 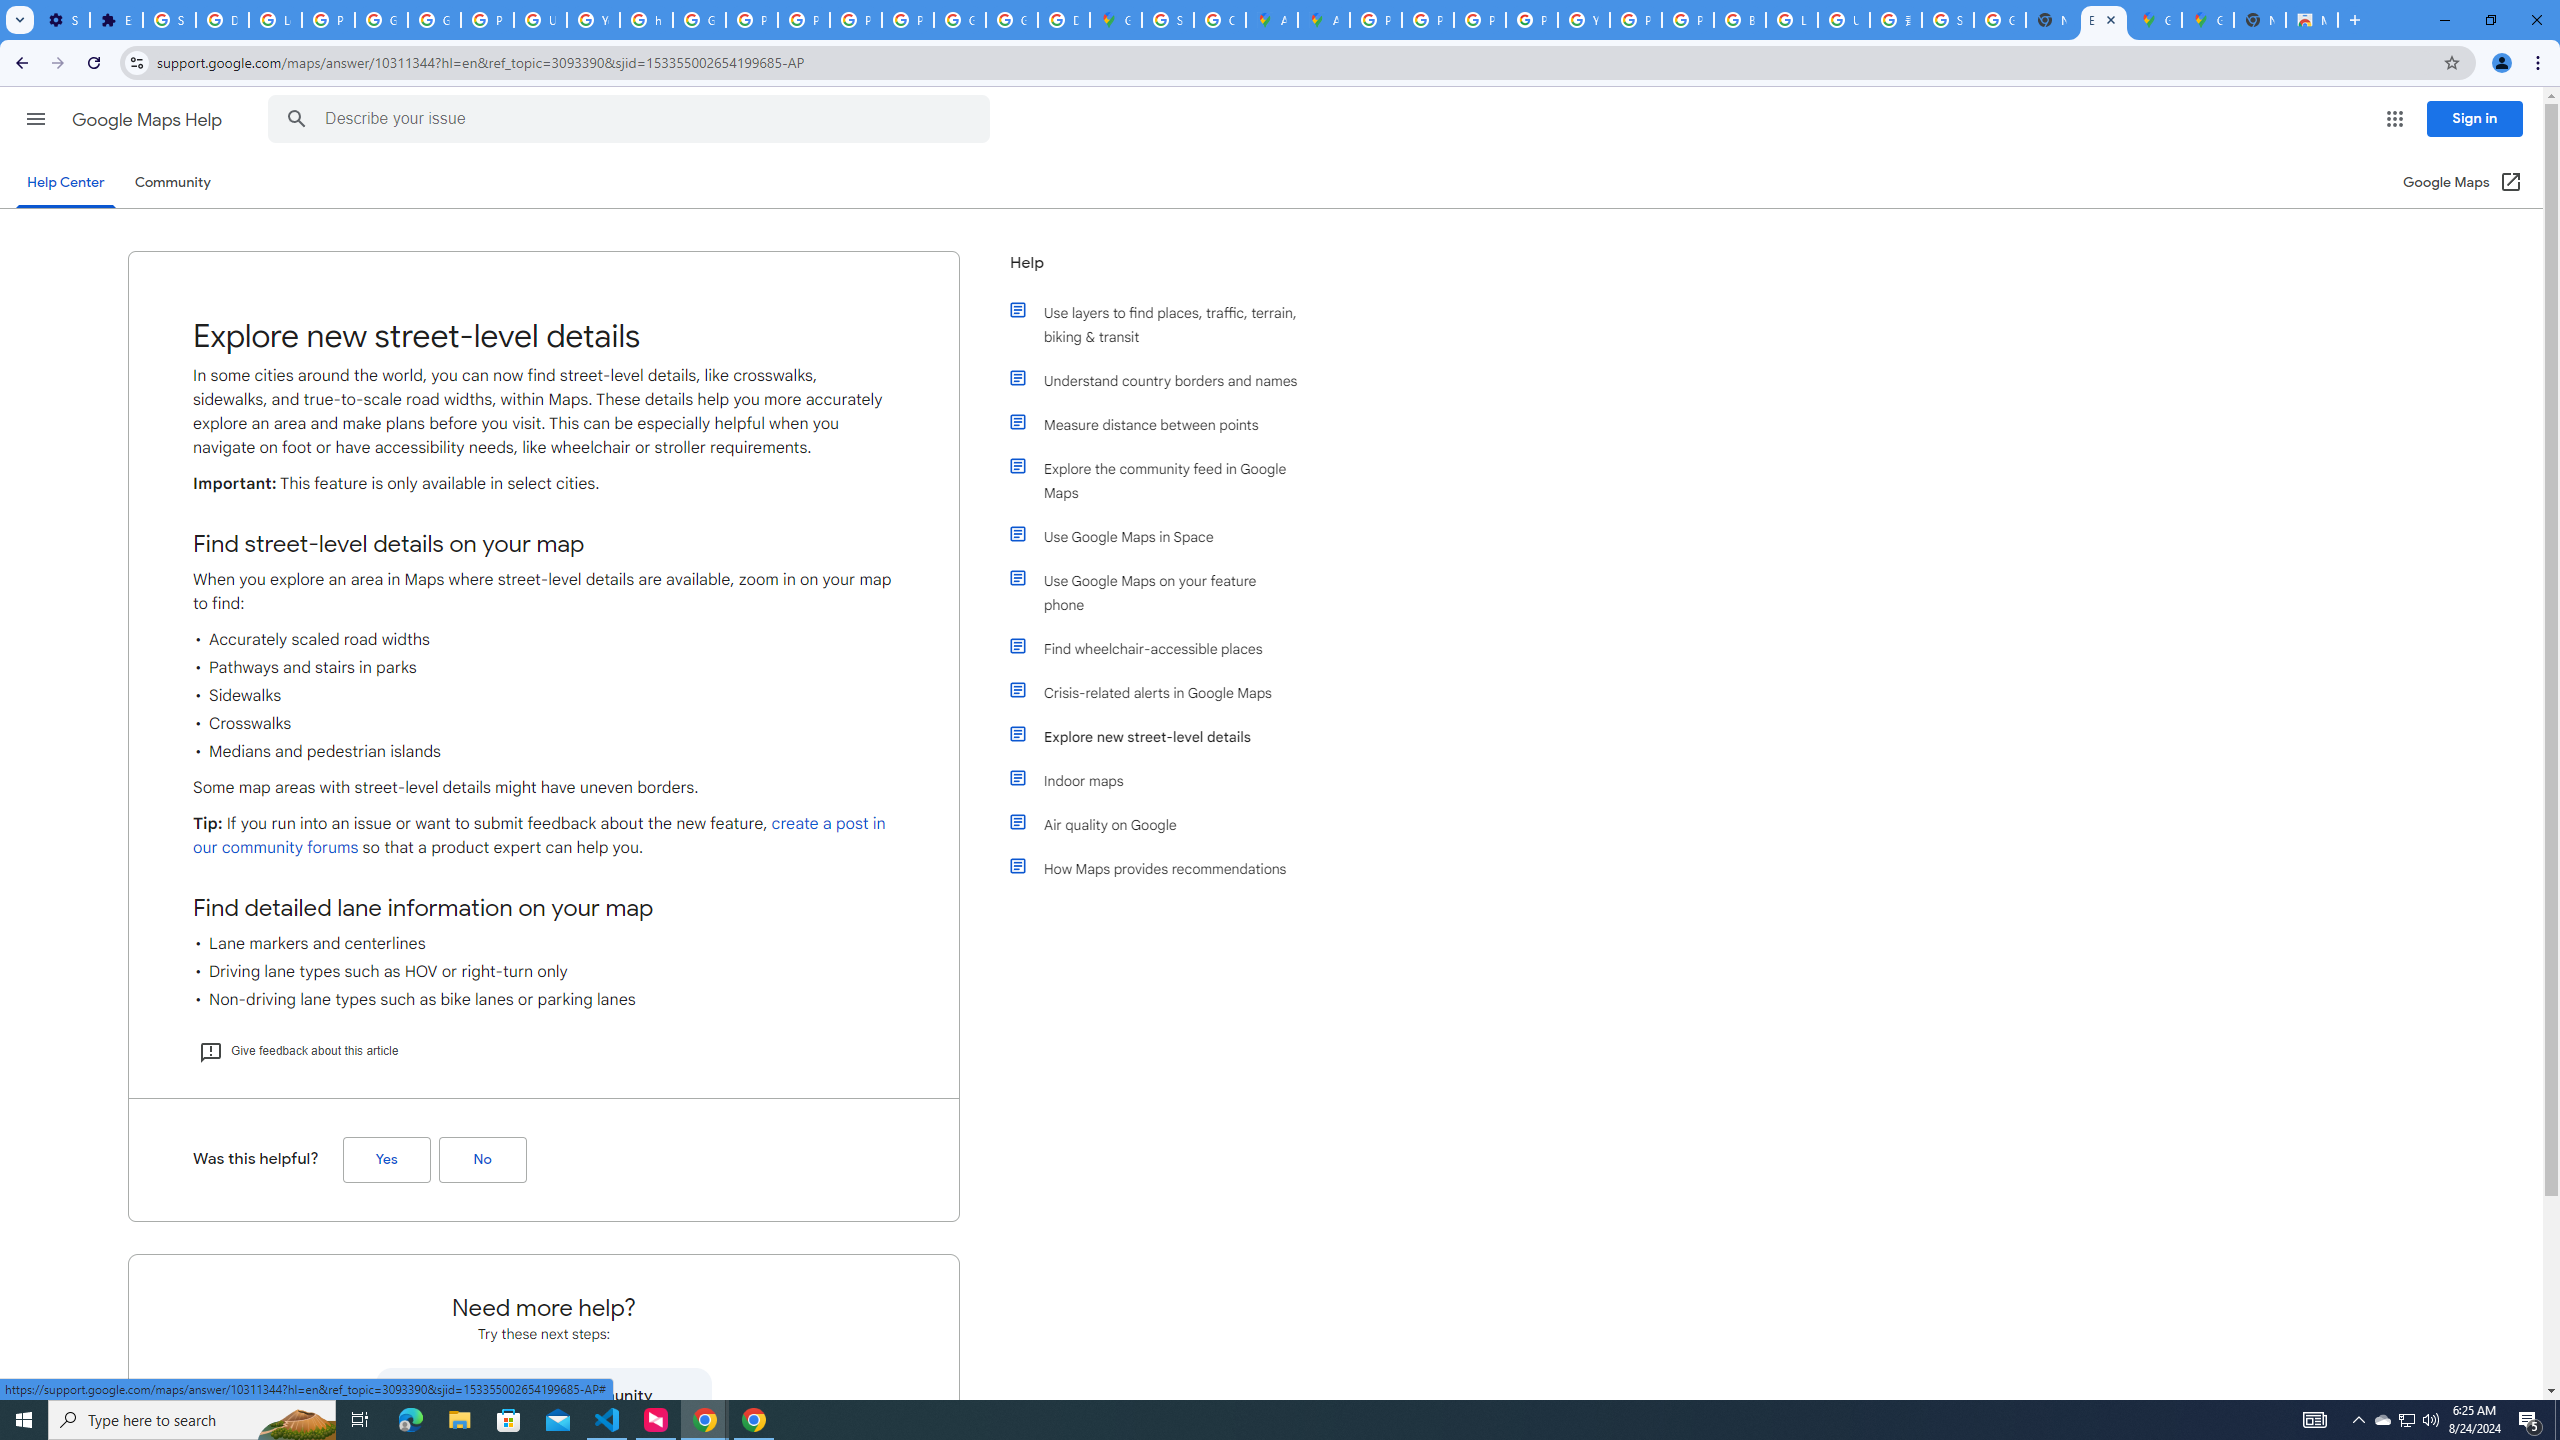 I want to click on Delete photos & videos - Computer - Google Photos Help, so click(x=222, y=20).